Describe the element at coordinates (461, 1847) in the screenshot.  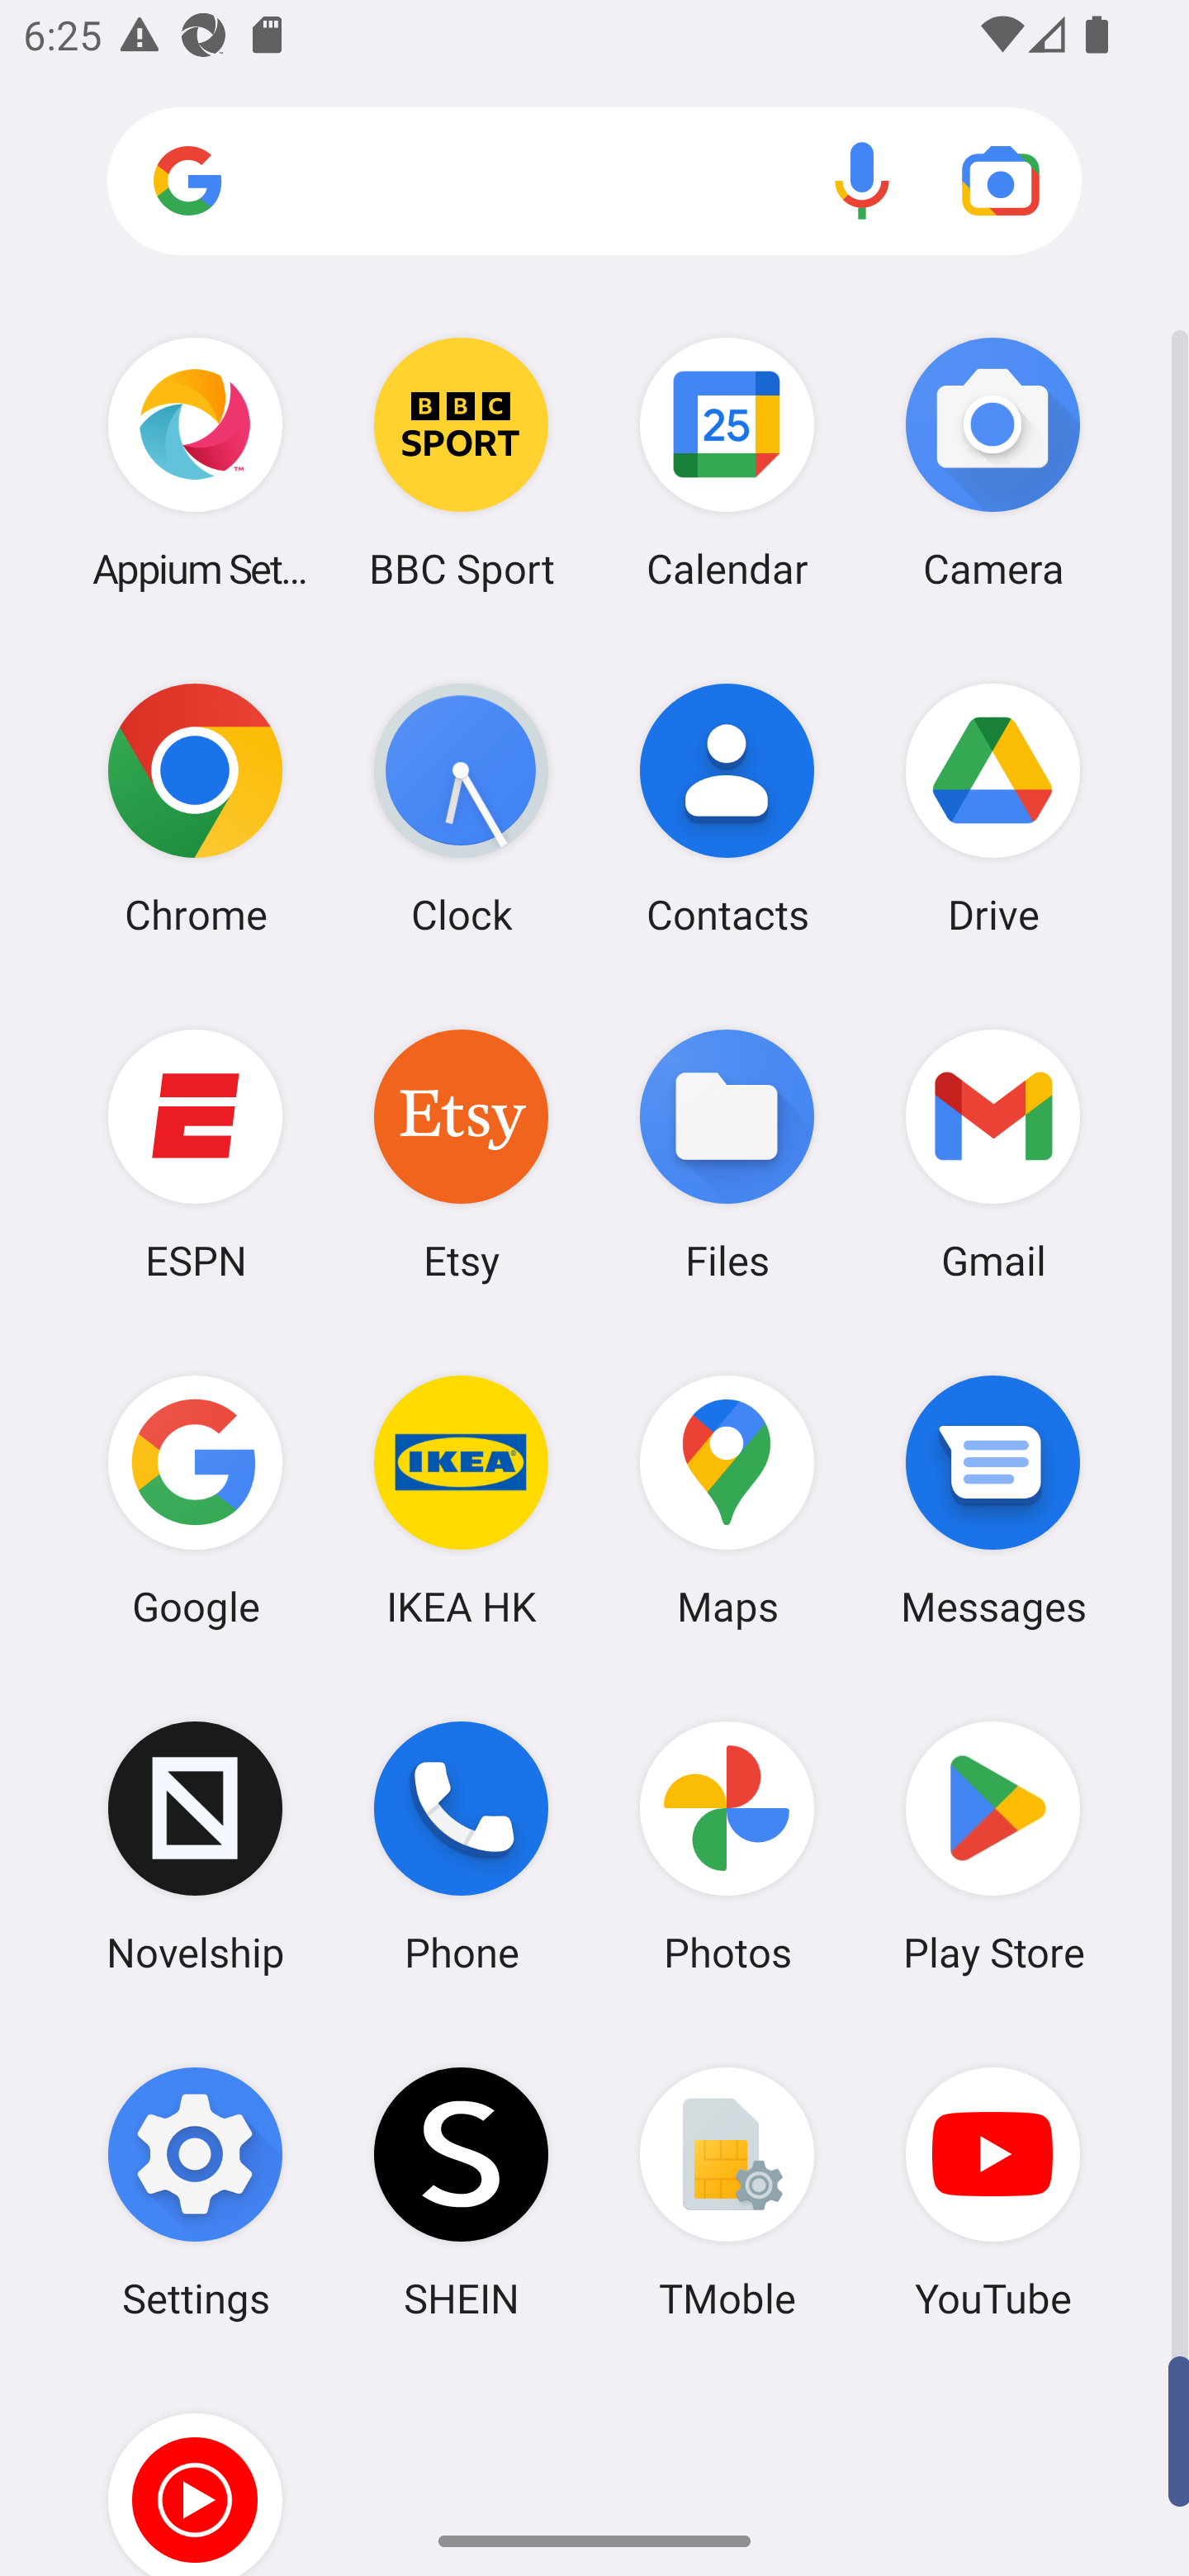
I see `Phone` at that location.